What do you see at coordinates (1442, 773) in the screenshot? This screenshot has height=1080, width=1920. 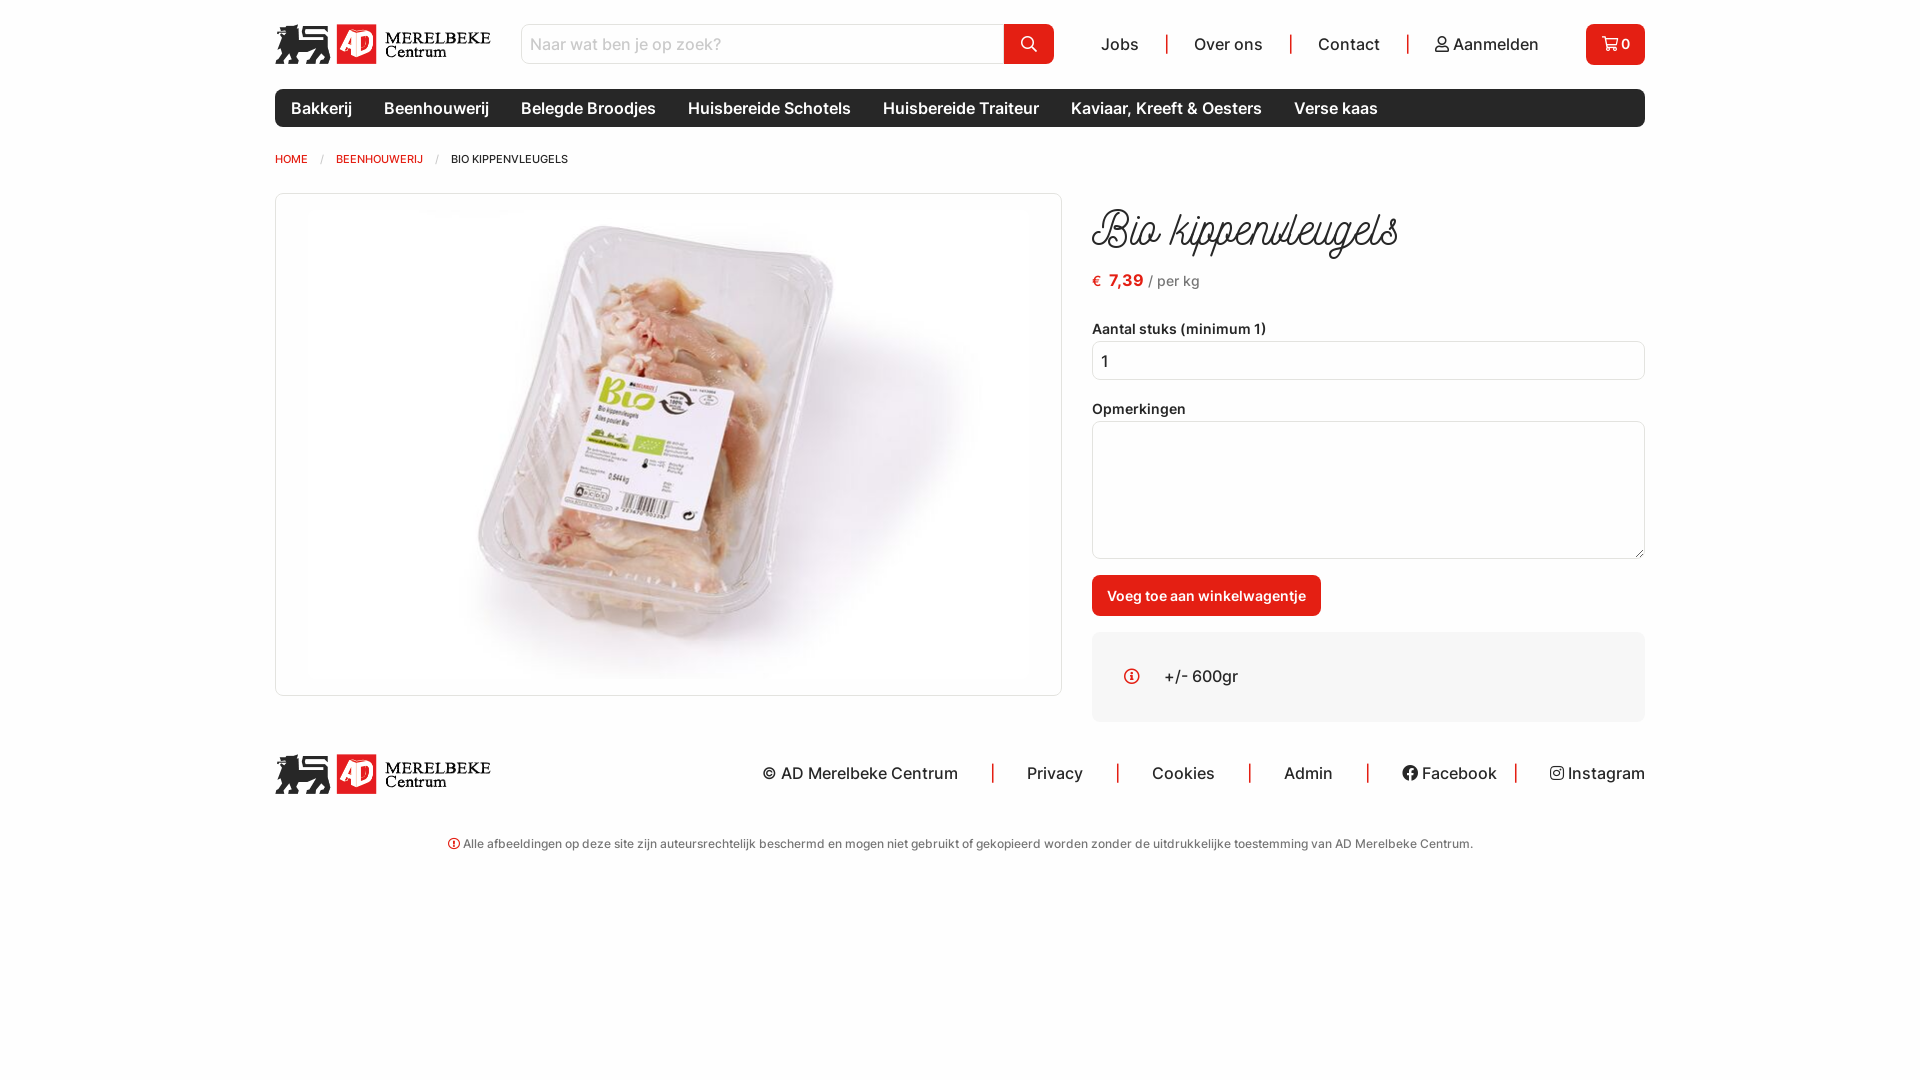 I see `Facebook` at bounding box center [1442, 773].